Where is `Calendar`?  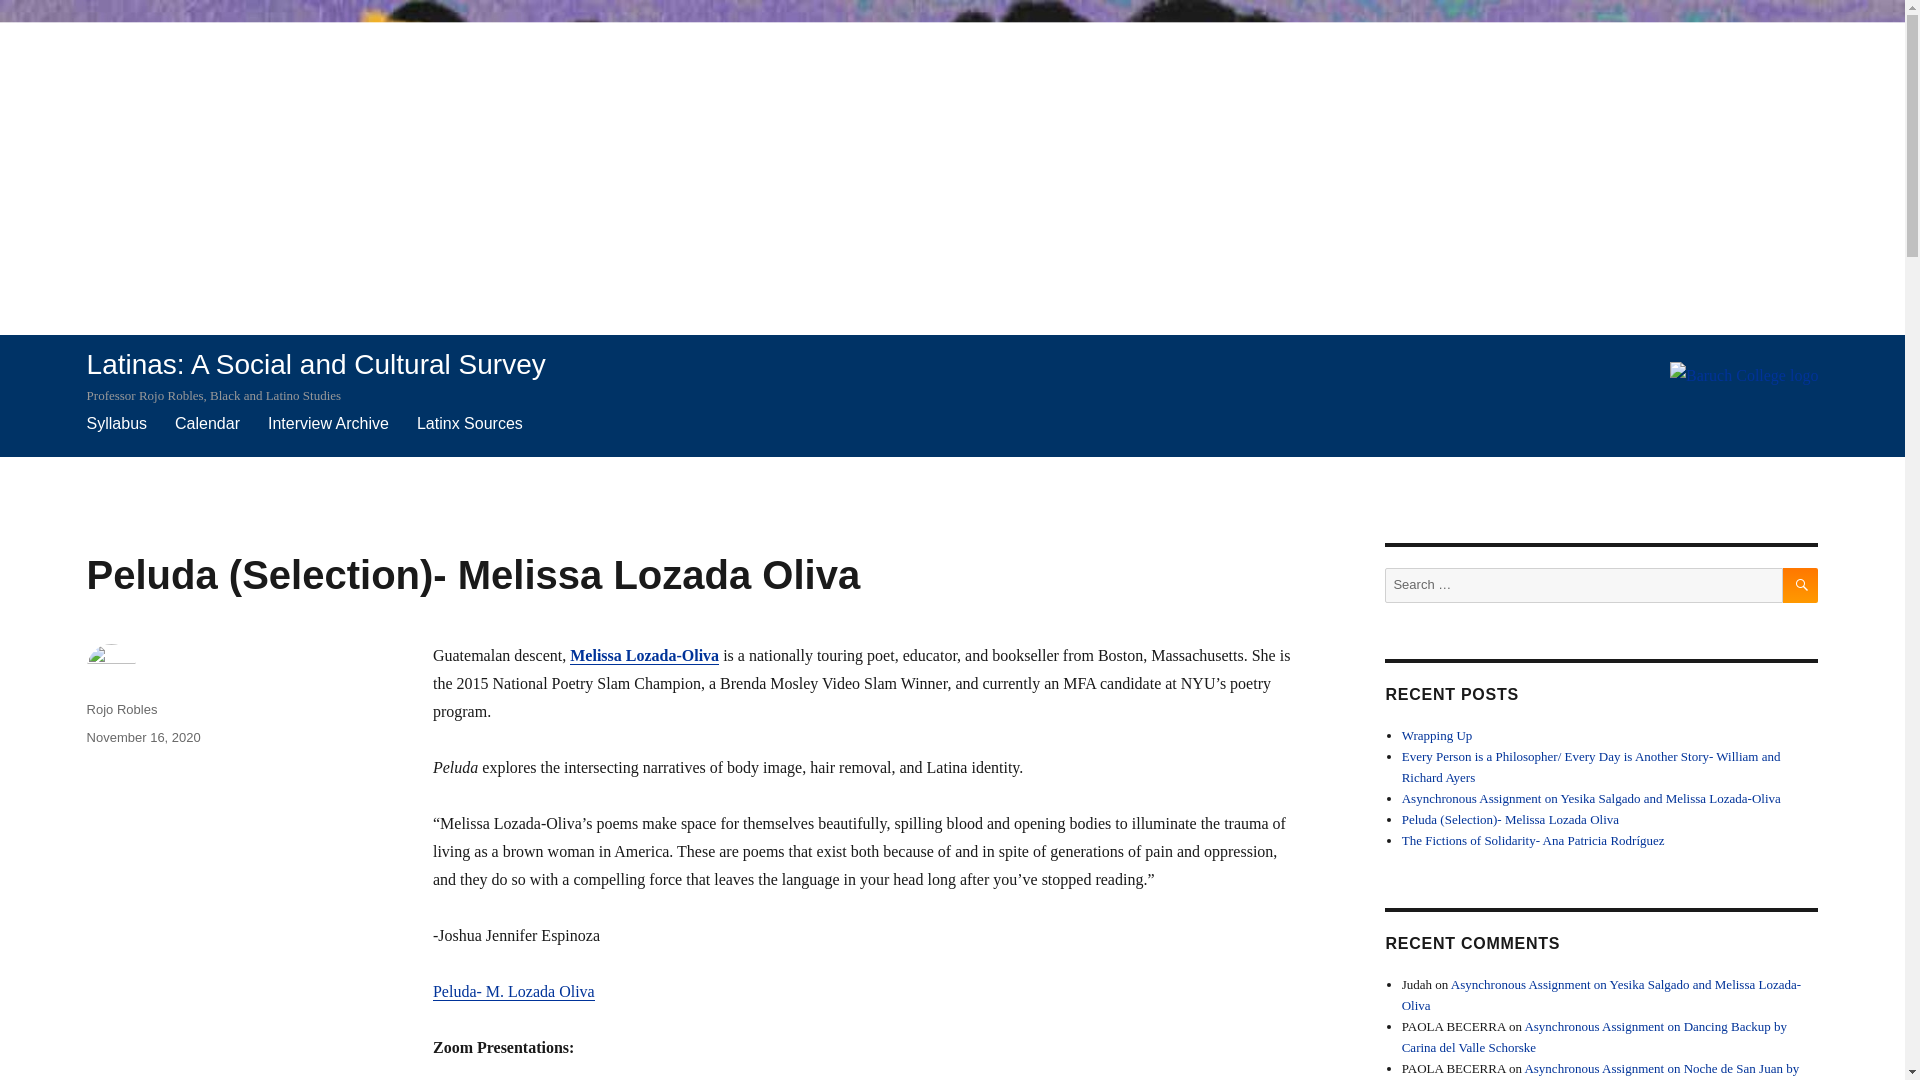 Calendar is located at coordinates (207, 423).